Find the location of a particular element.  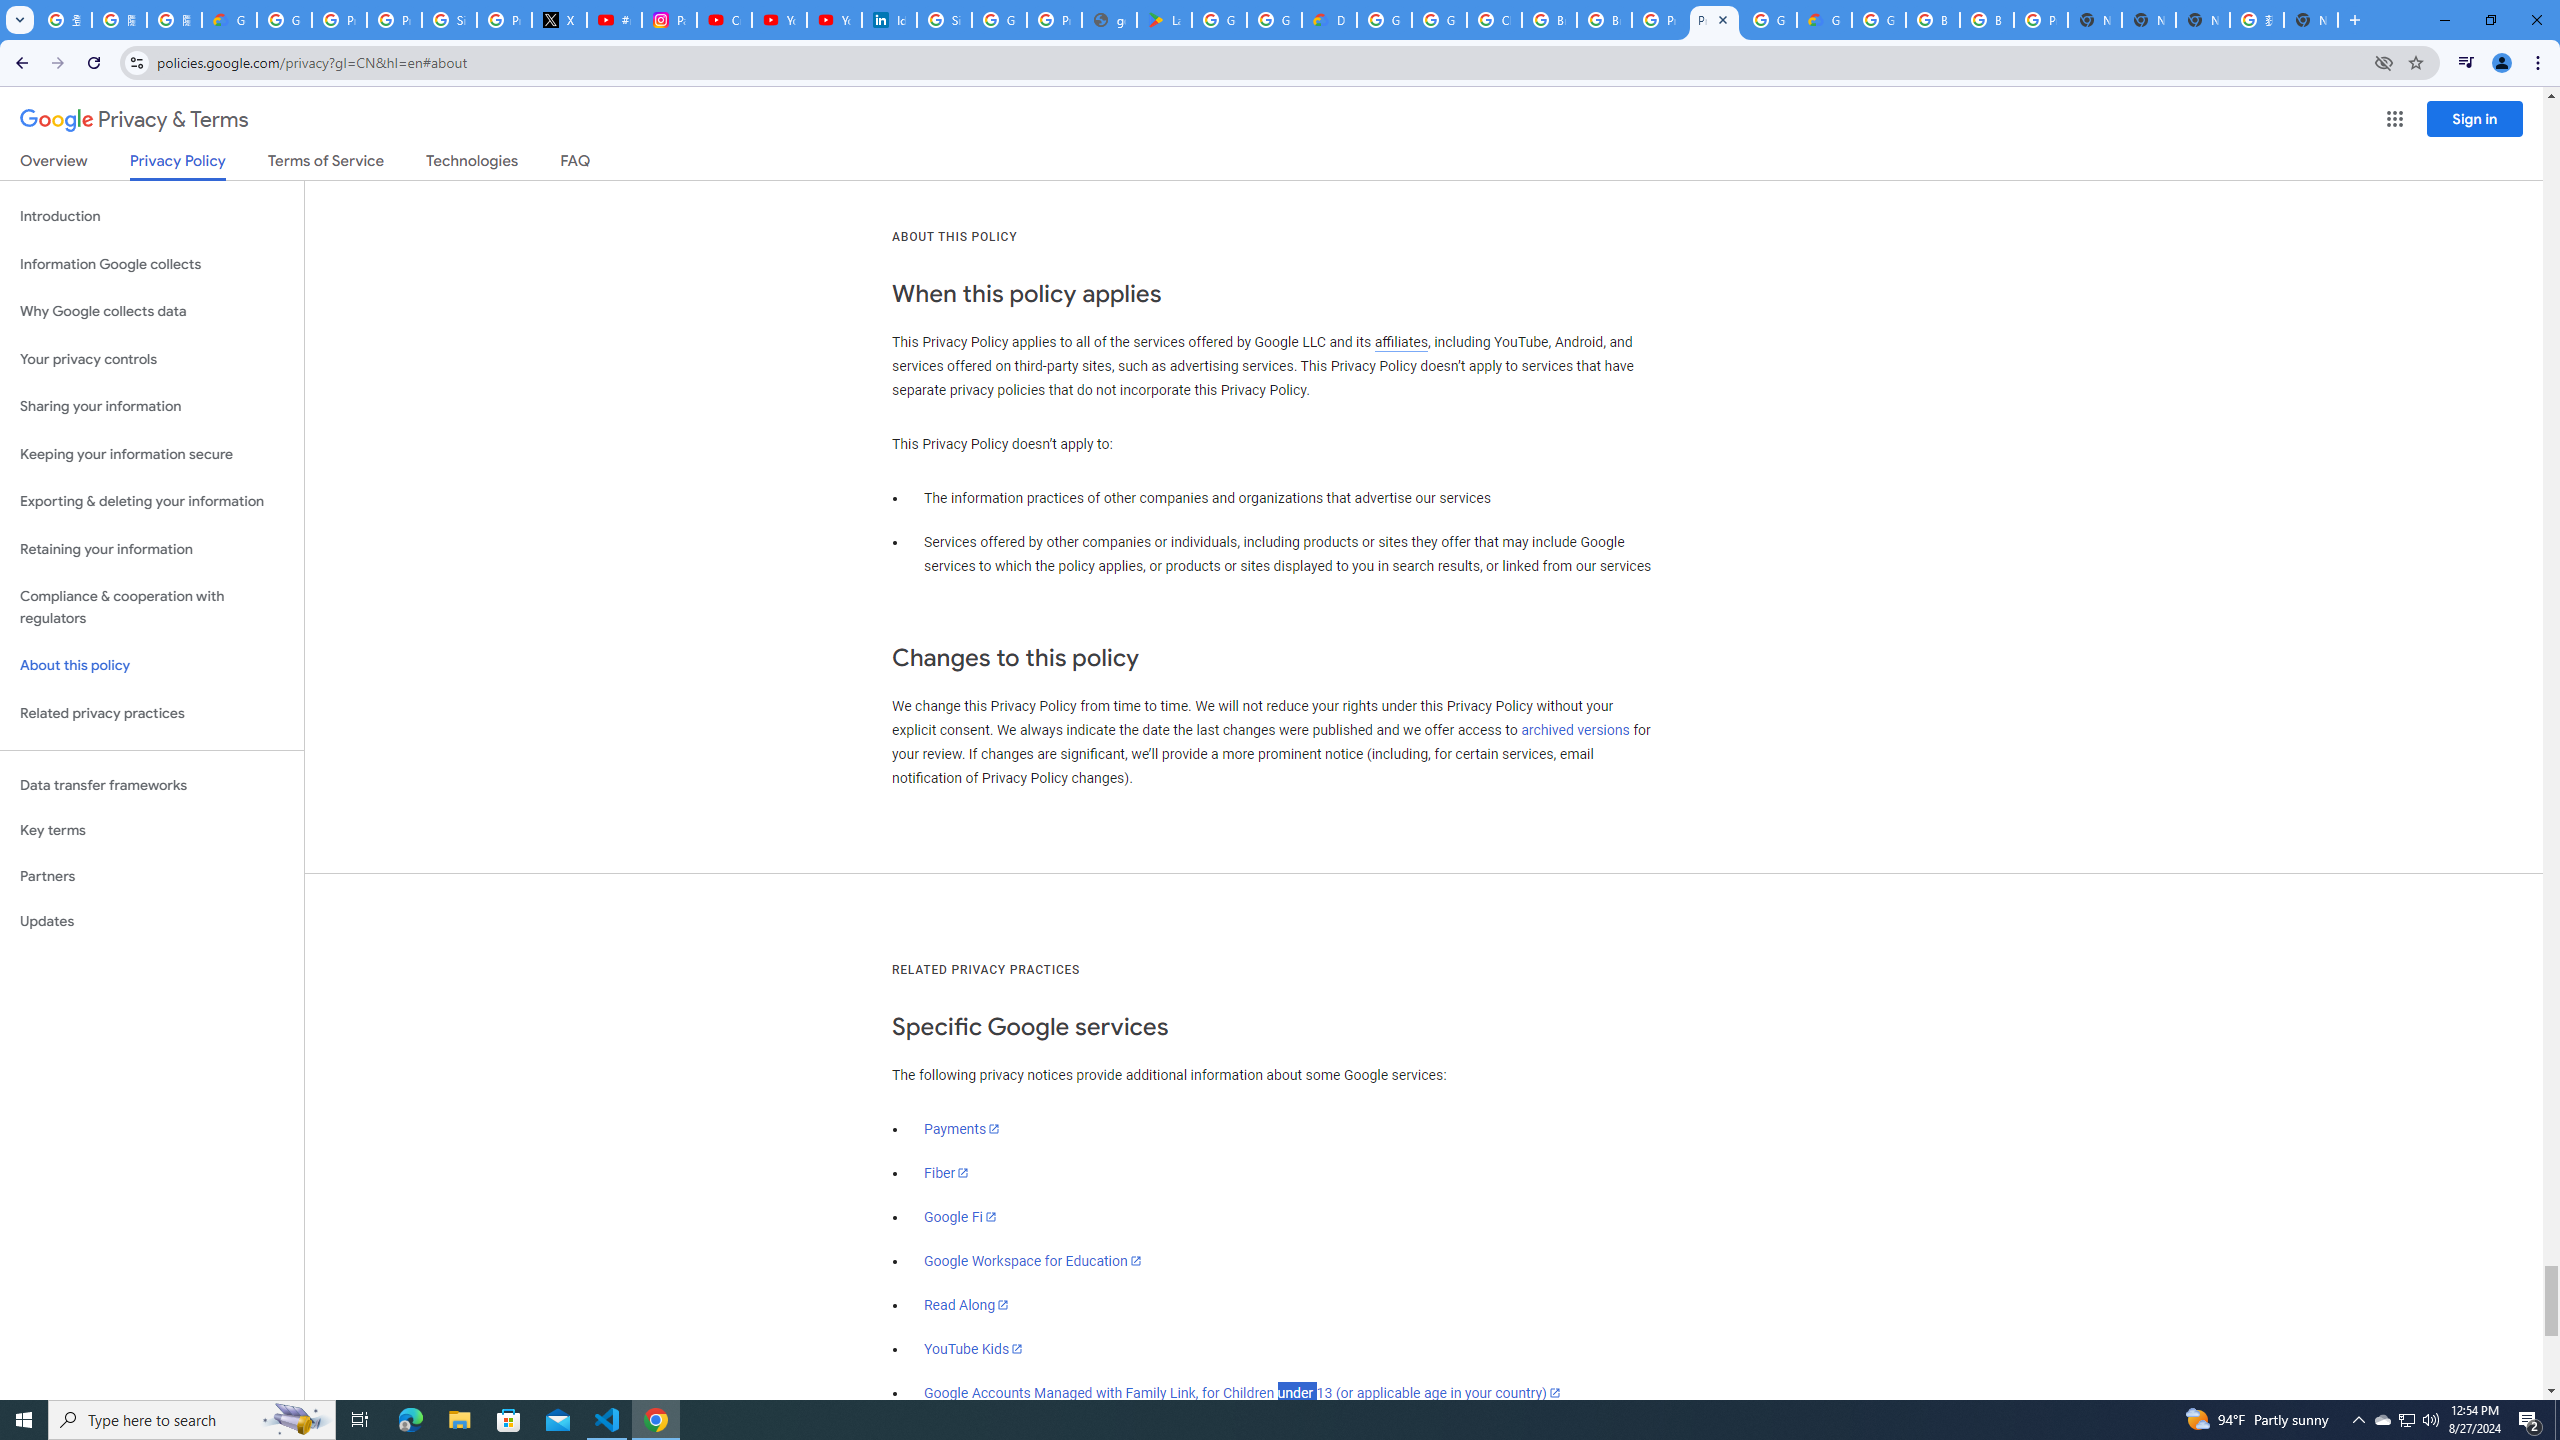

Payments is located at coordinates (962, 1128).